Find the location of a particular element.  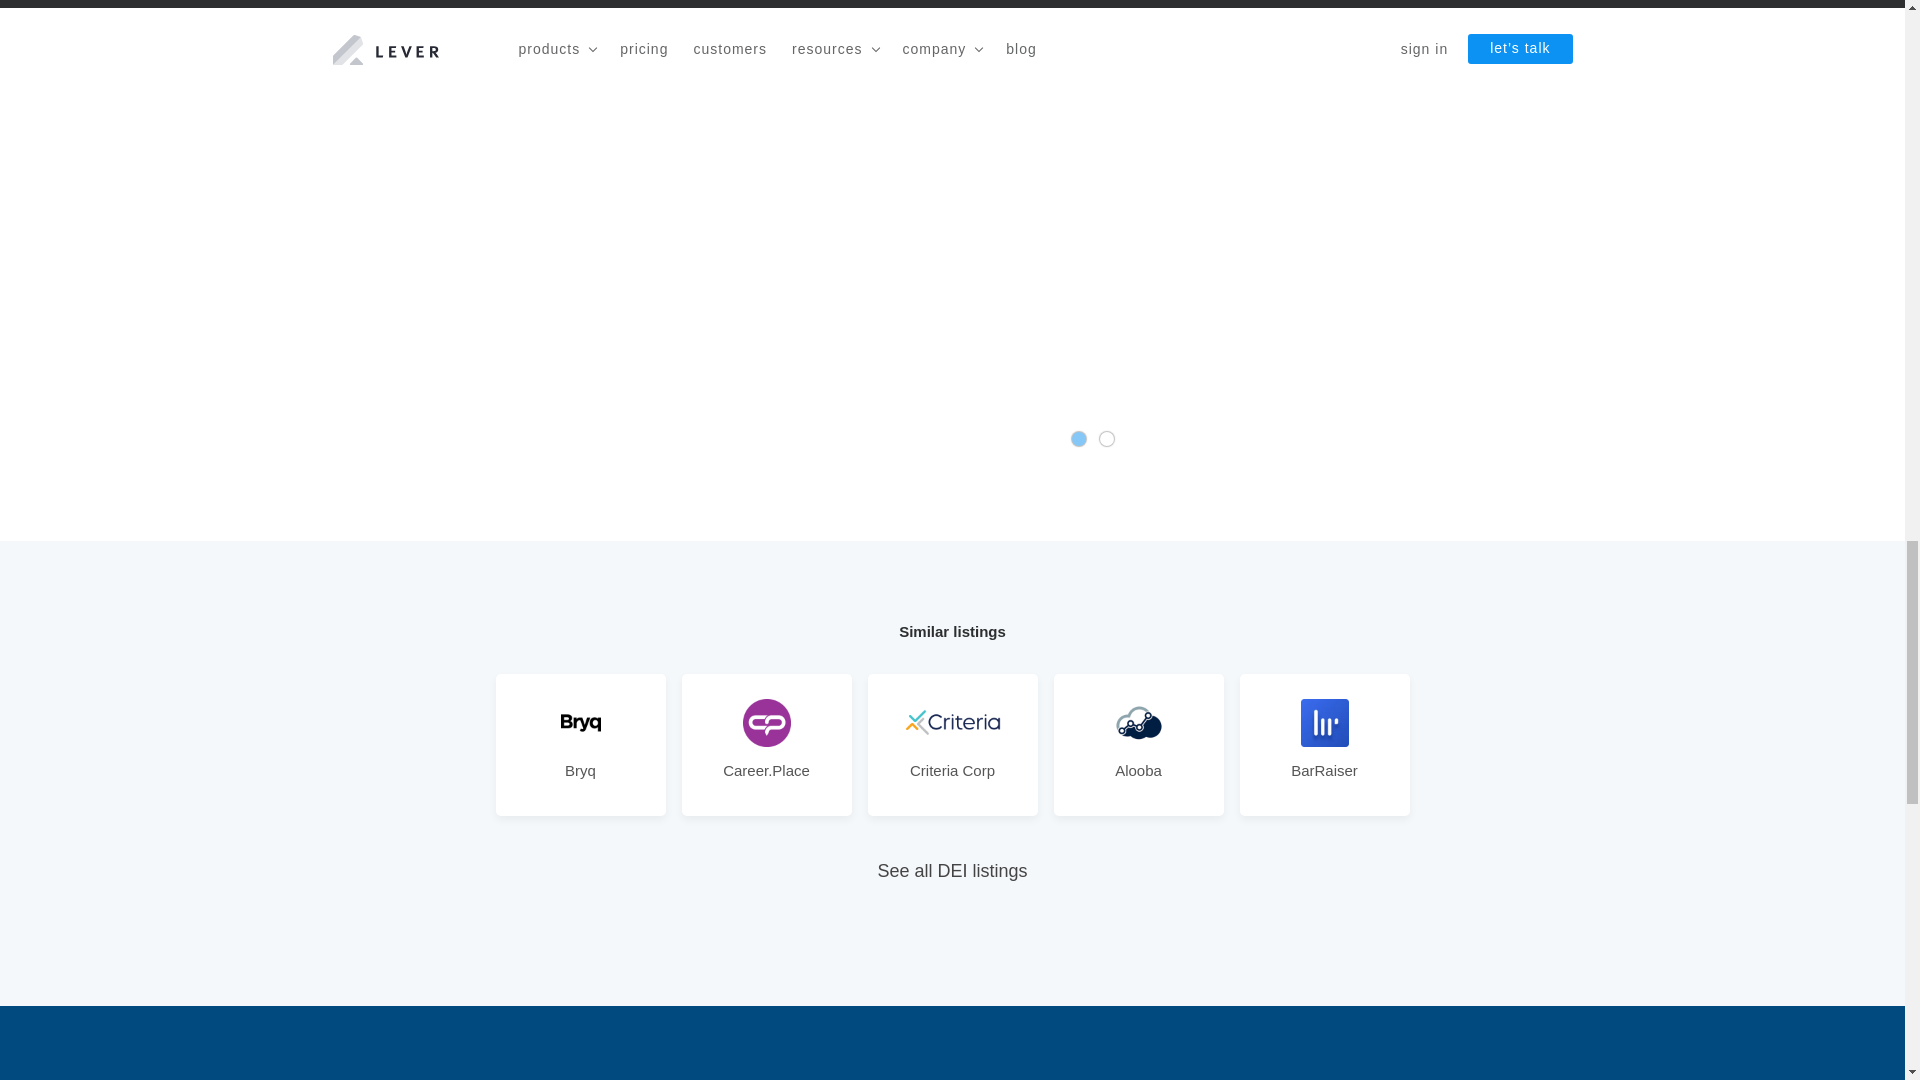

Bryq is located at coordinates (580, 771).